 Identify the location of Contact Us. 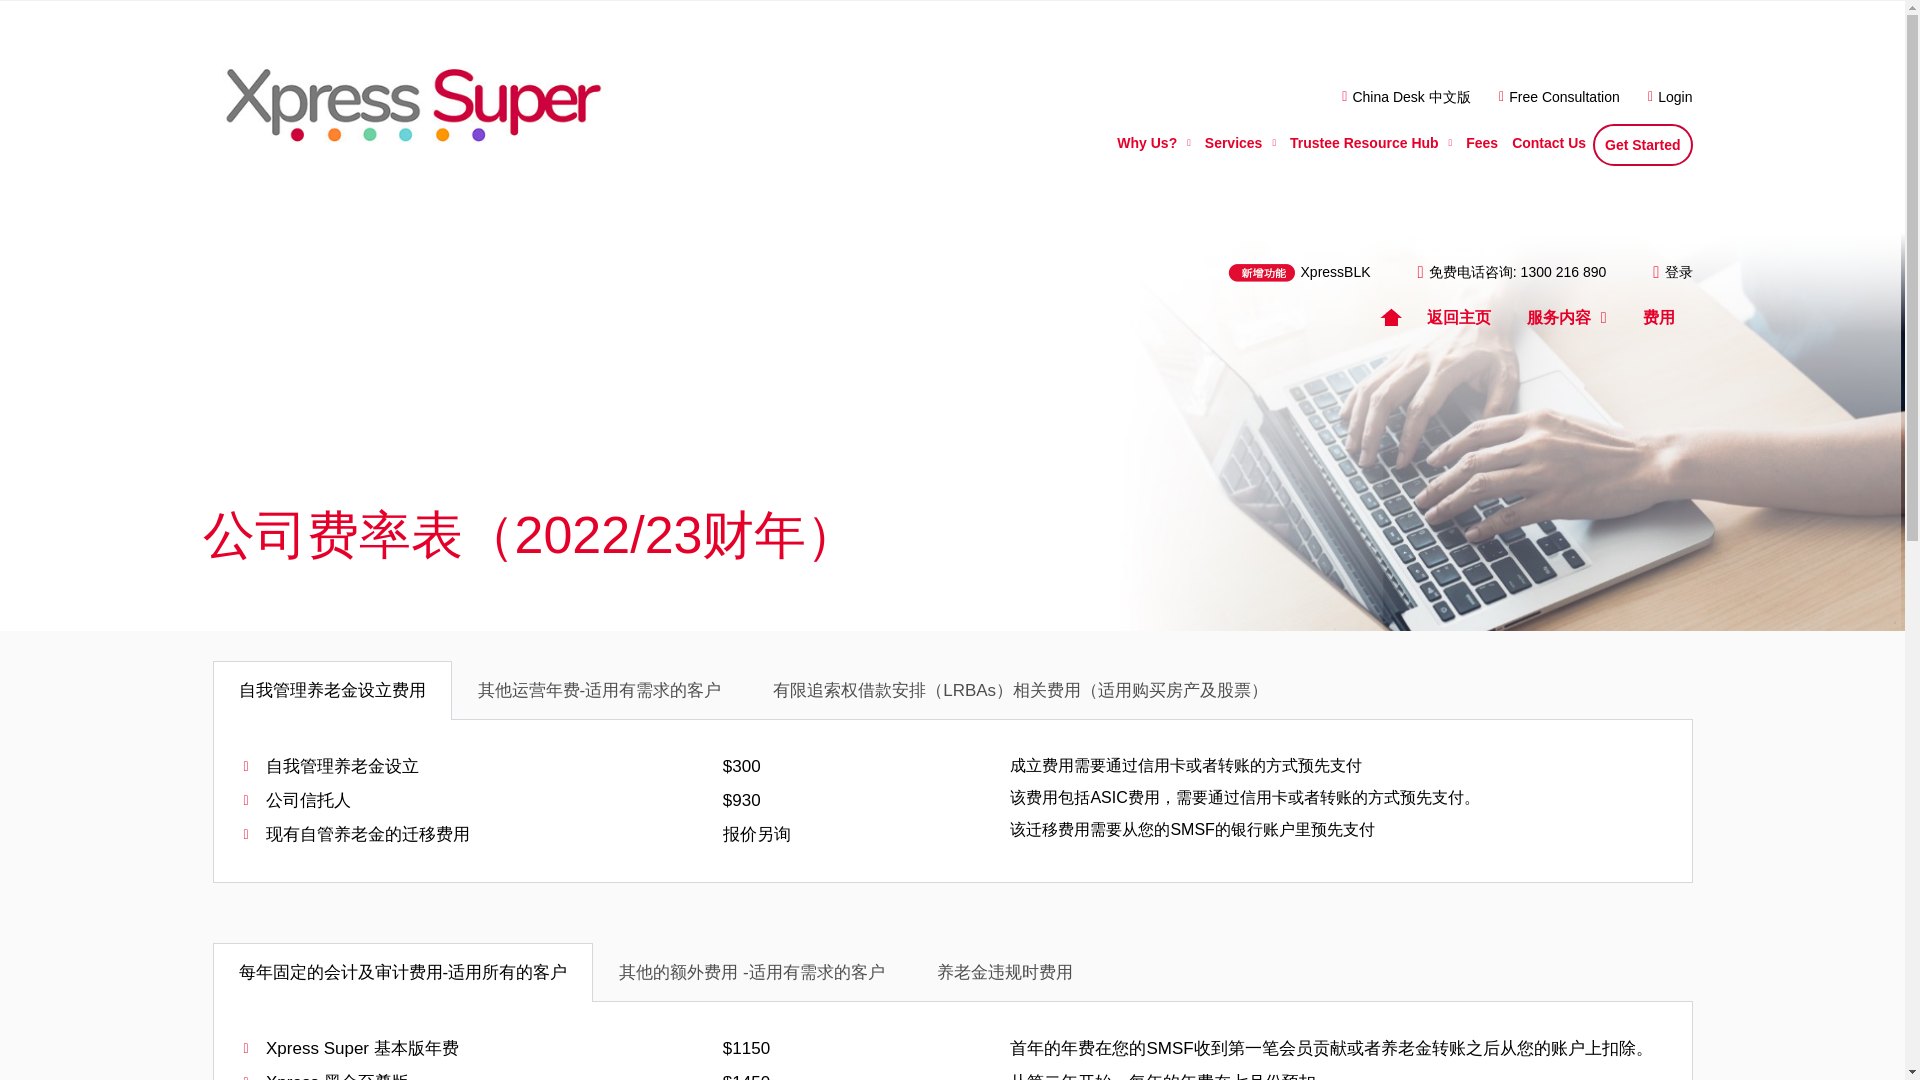
(1549, 142).